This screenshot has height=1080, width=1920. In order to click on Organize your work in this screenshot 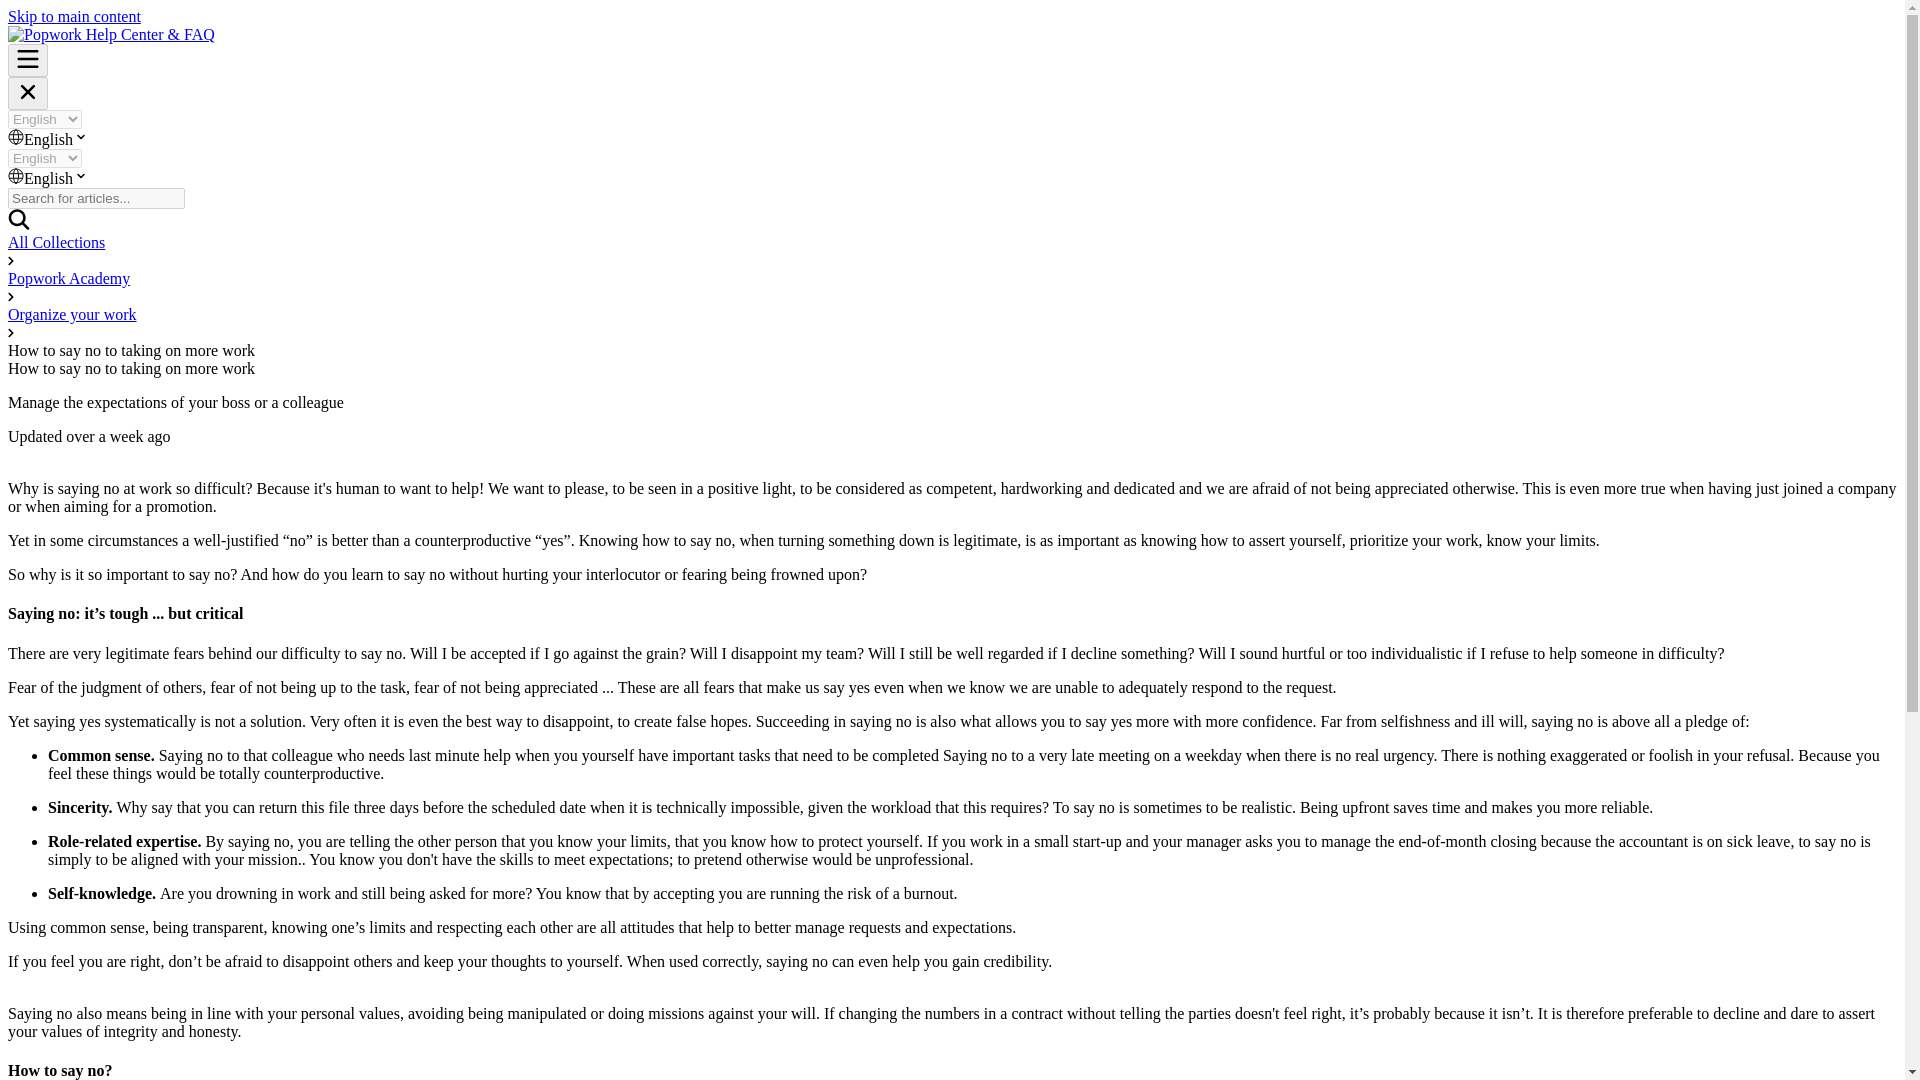, I will do `click(72, 314)`.